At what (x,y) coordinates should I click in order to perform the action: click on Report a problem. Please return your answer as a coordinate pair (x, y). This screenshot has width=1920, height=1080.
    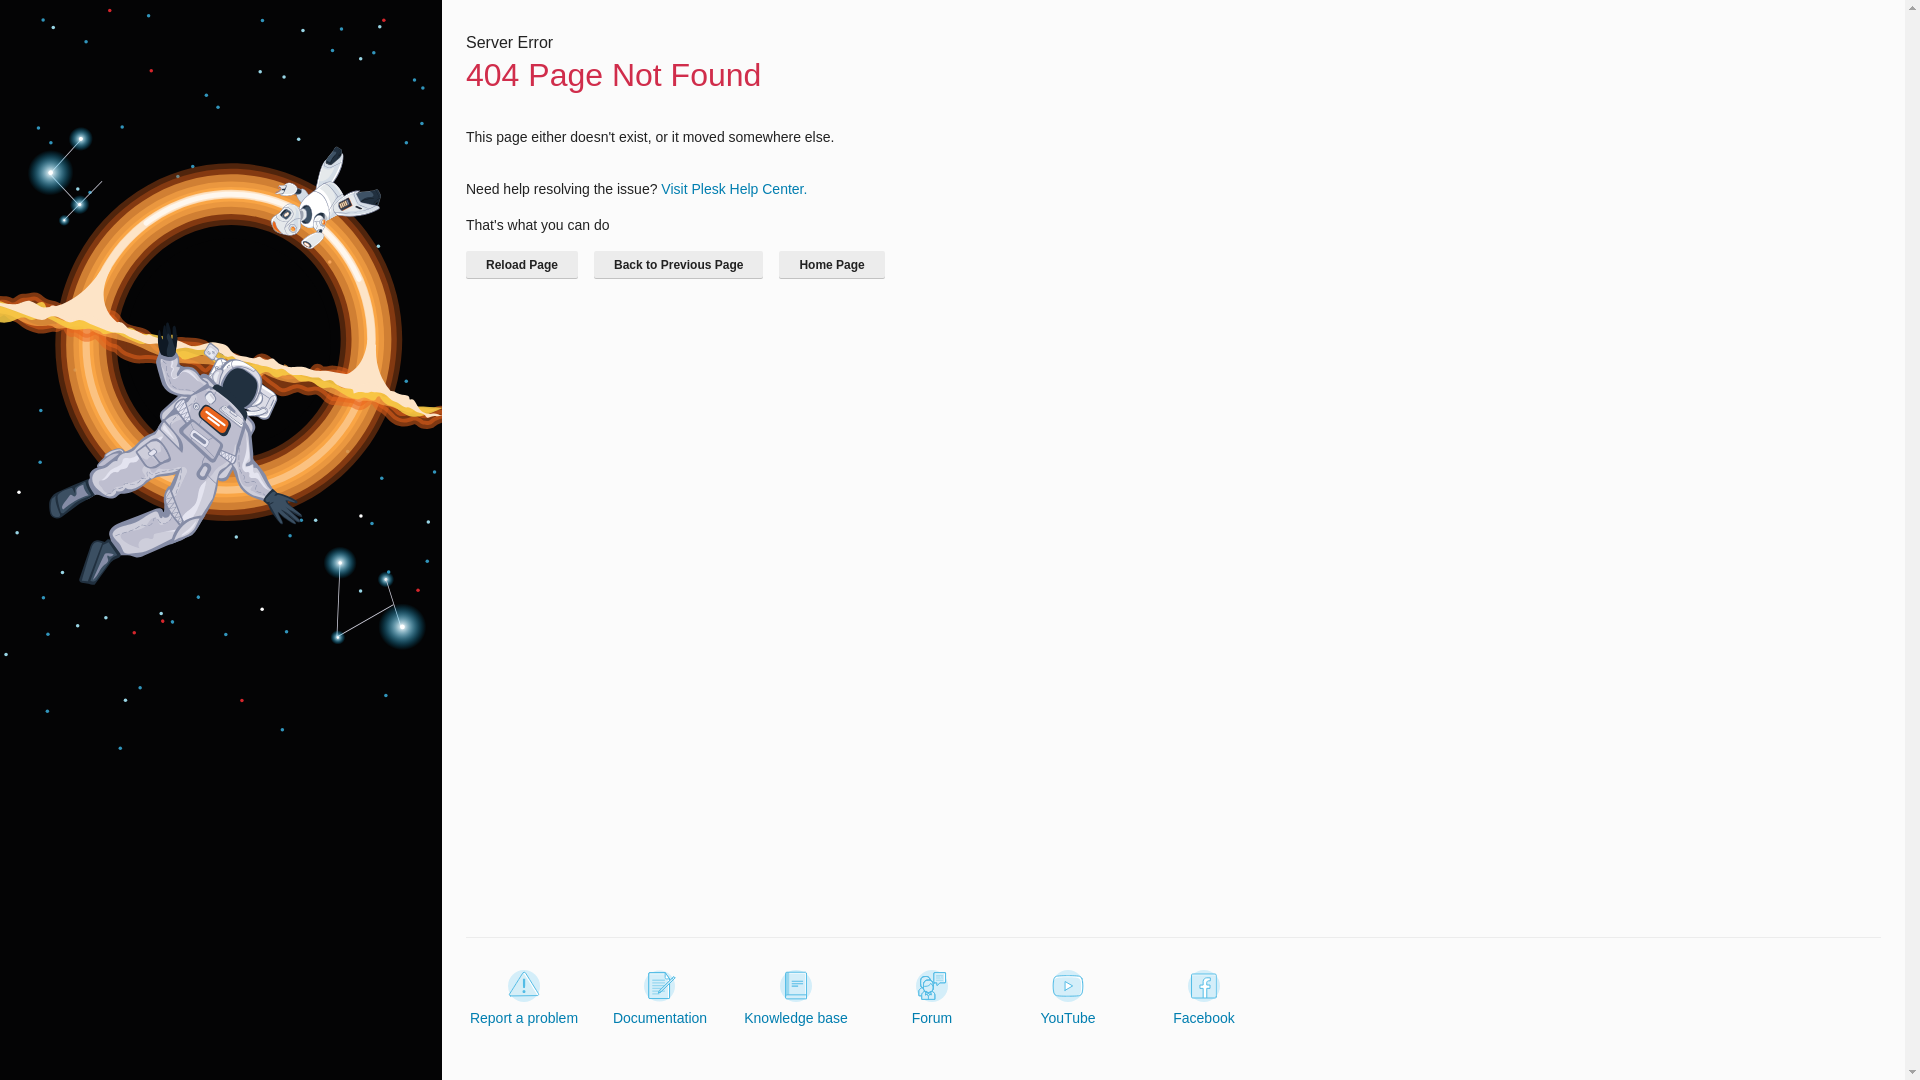
    Looking at the image, I should click on (524, 998).